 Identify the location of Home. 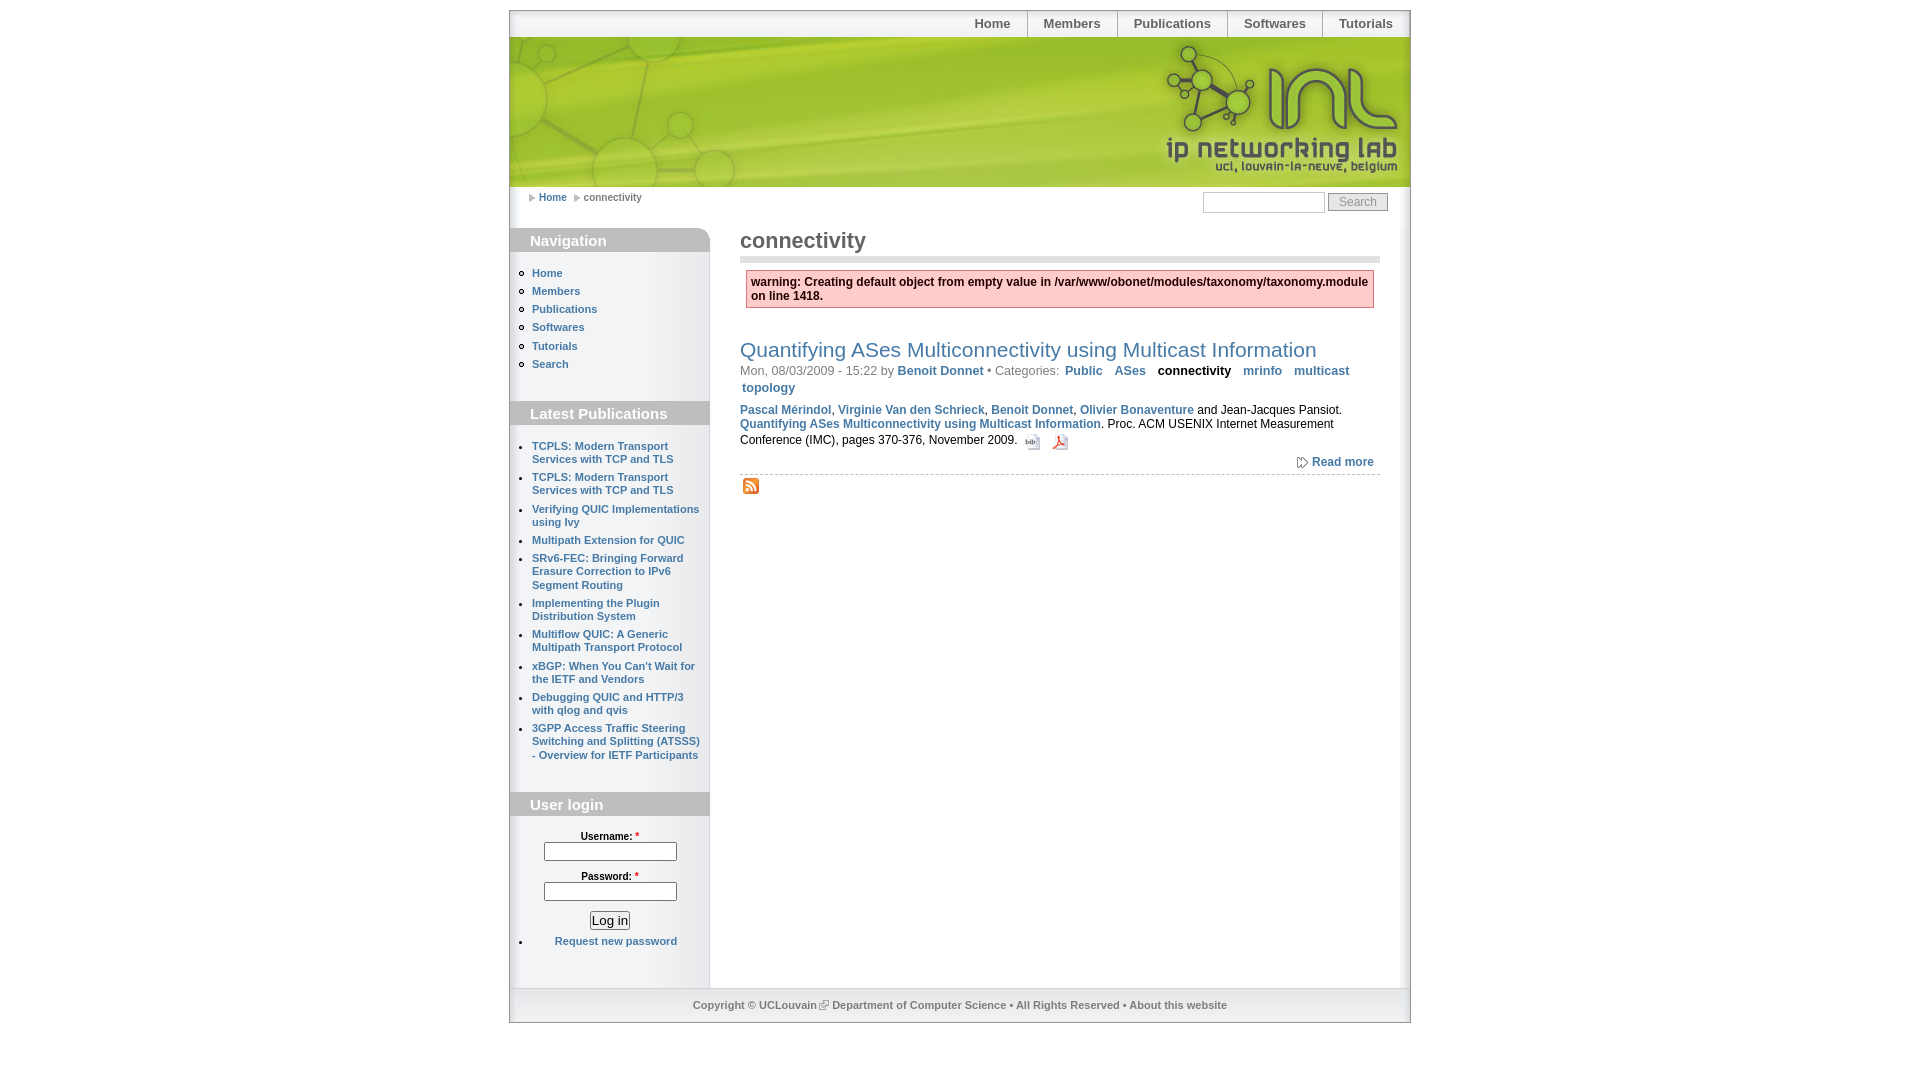
(548, 273).